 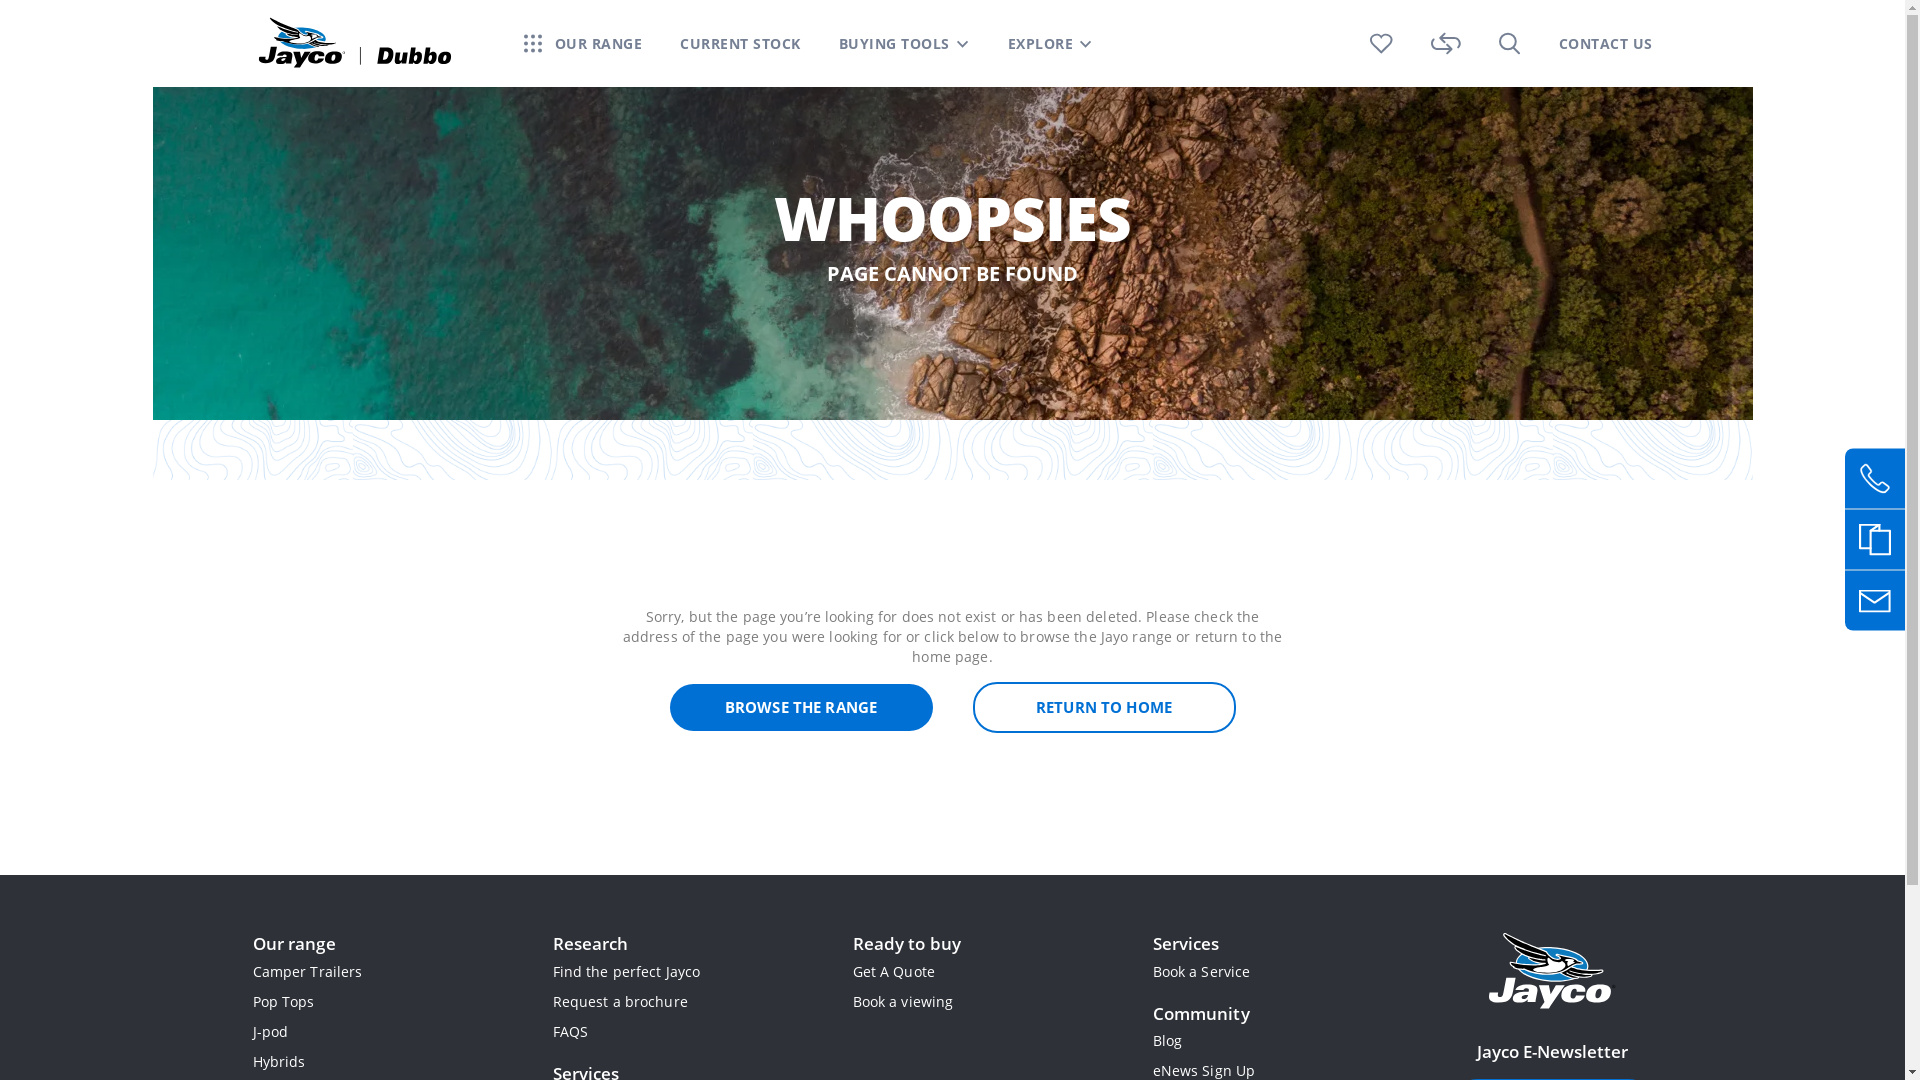 What do you see at coordinates (906, 944) in the screenshot?
I see `Ready to buy` at bounding box center [906, 944].